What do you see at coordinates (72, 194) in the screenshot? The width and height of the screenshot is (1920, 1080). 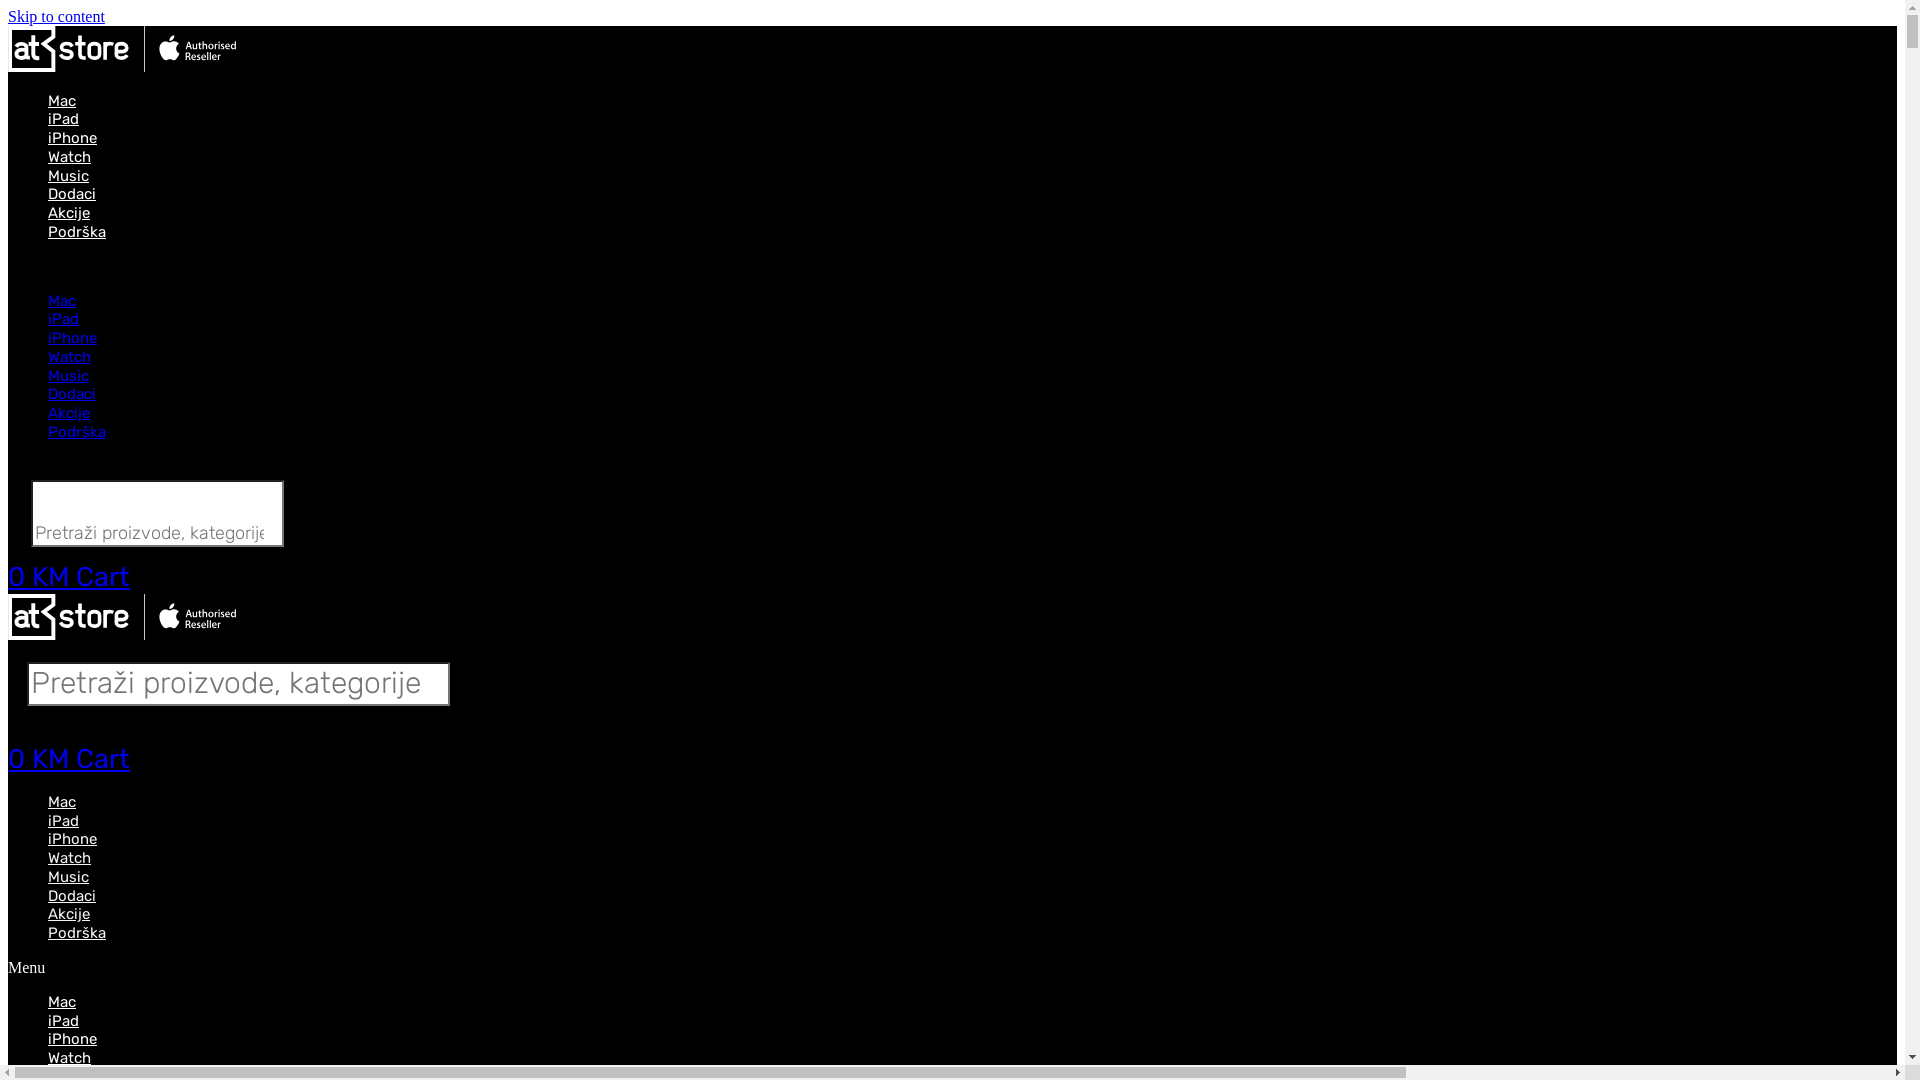 I see `Dodaci` at bounding box center [72, 194].